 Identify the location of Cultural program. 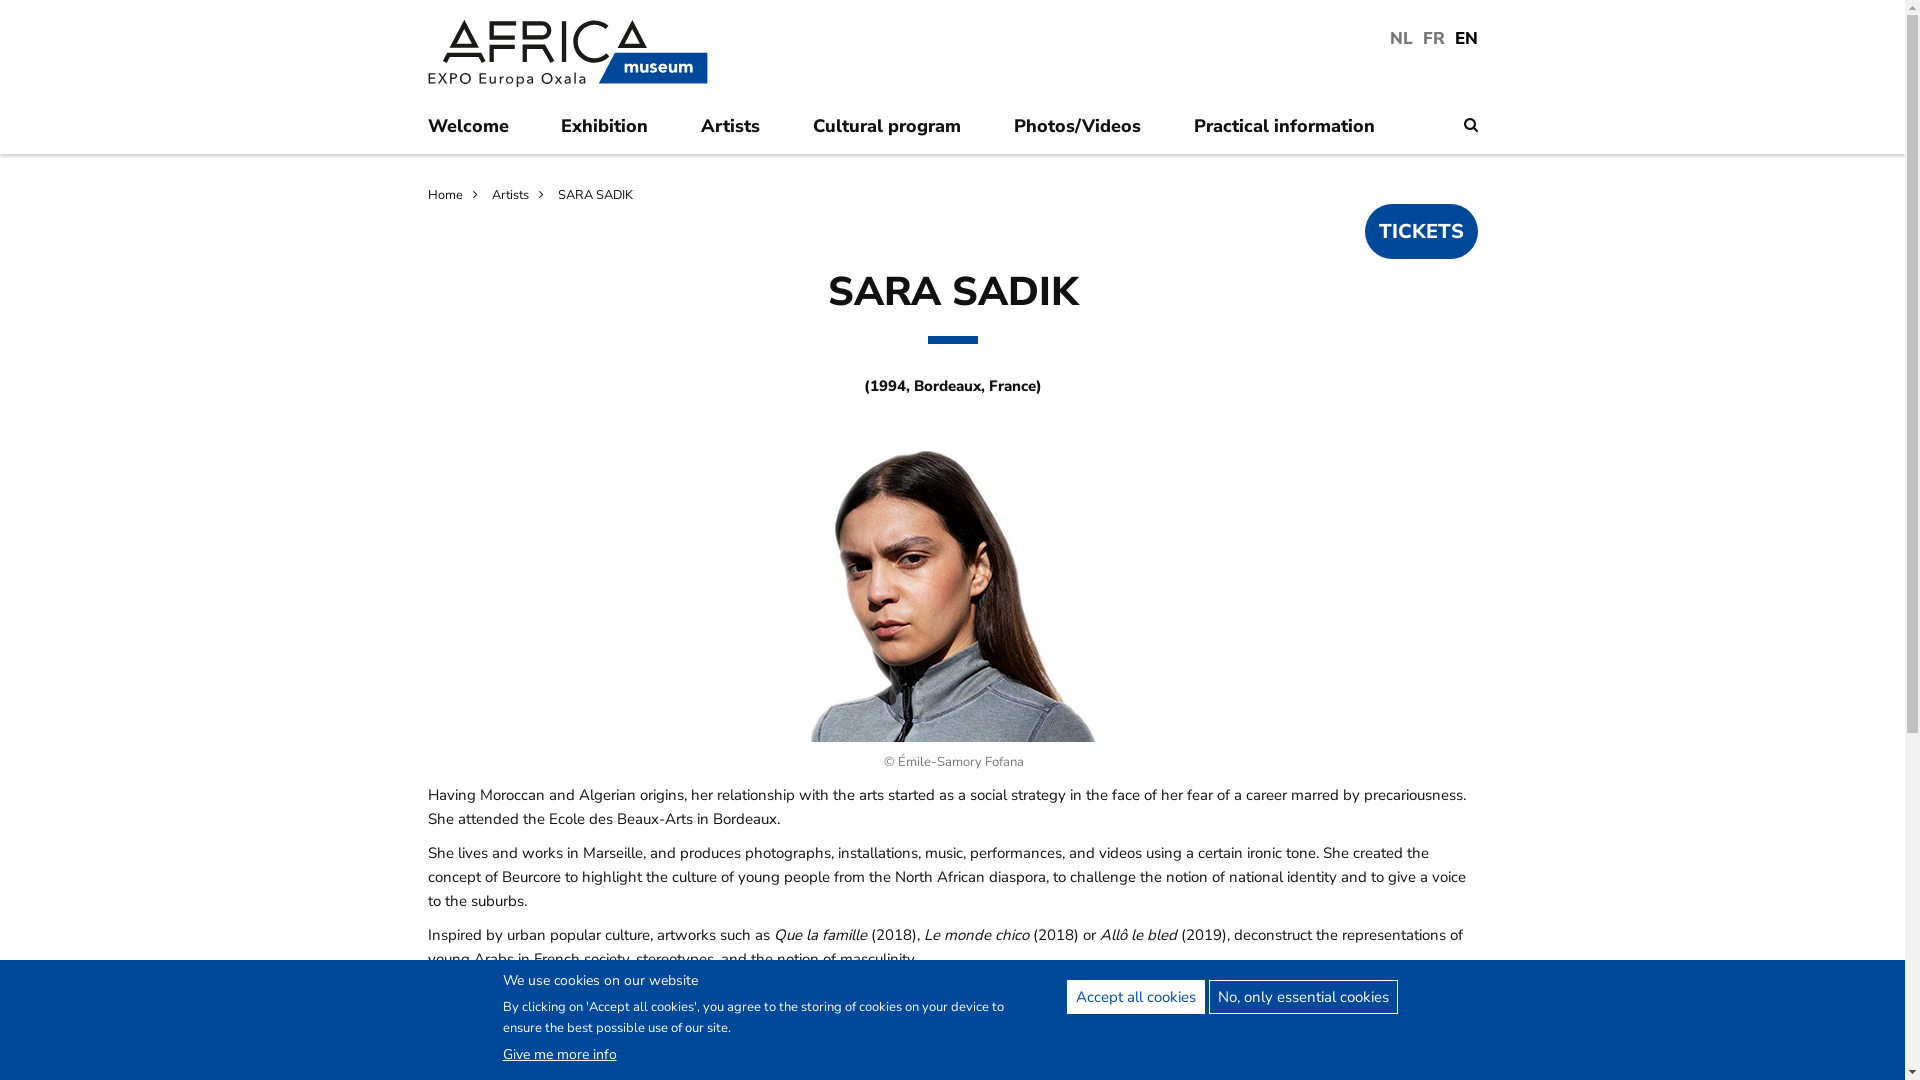
(897, 131).